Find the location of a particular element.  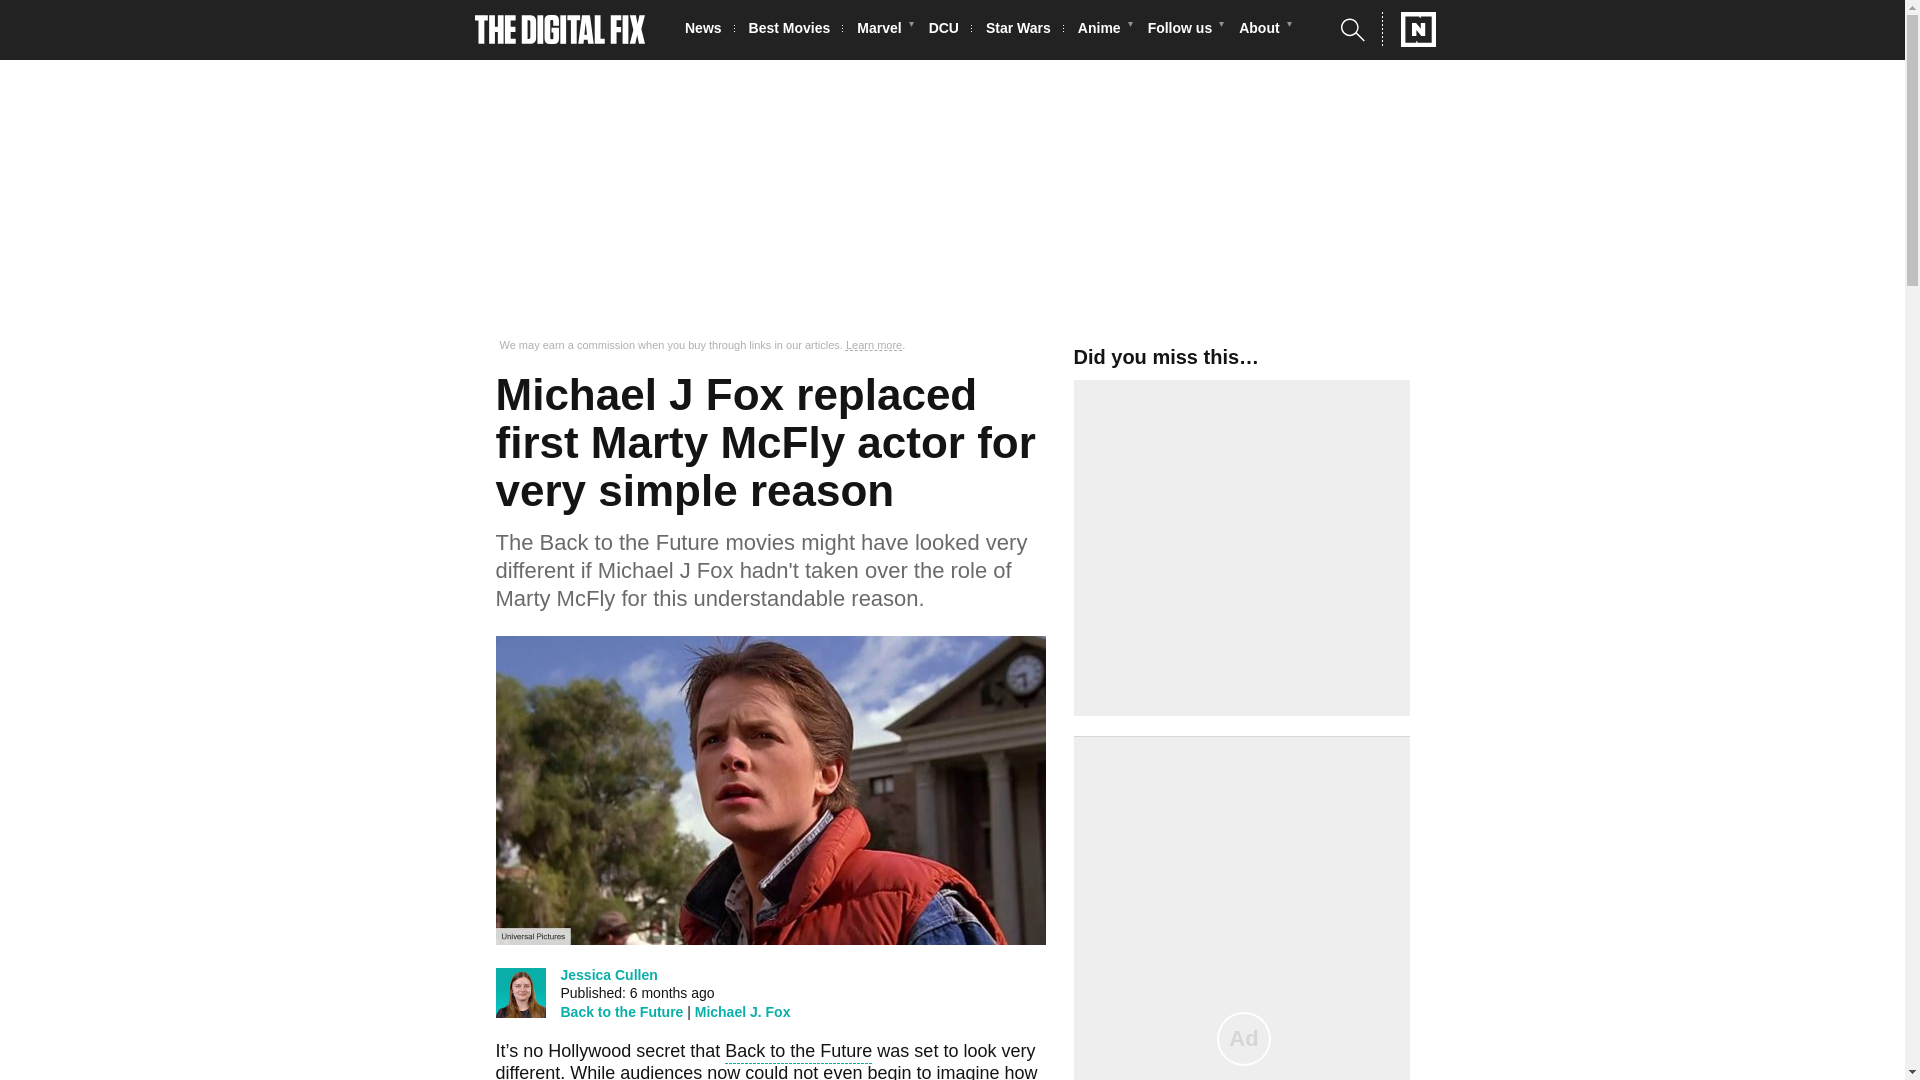

Follow us is located at coordinates (1186, 30).